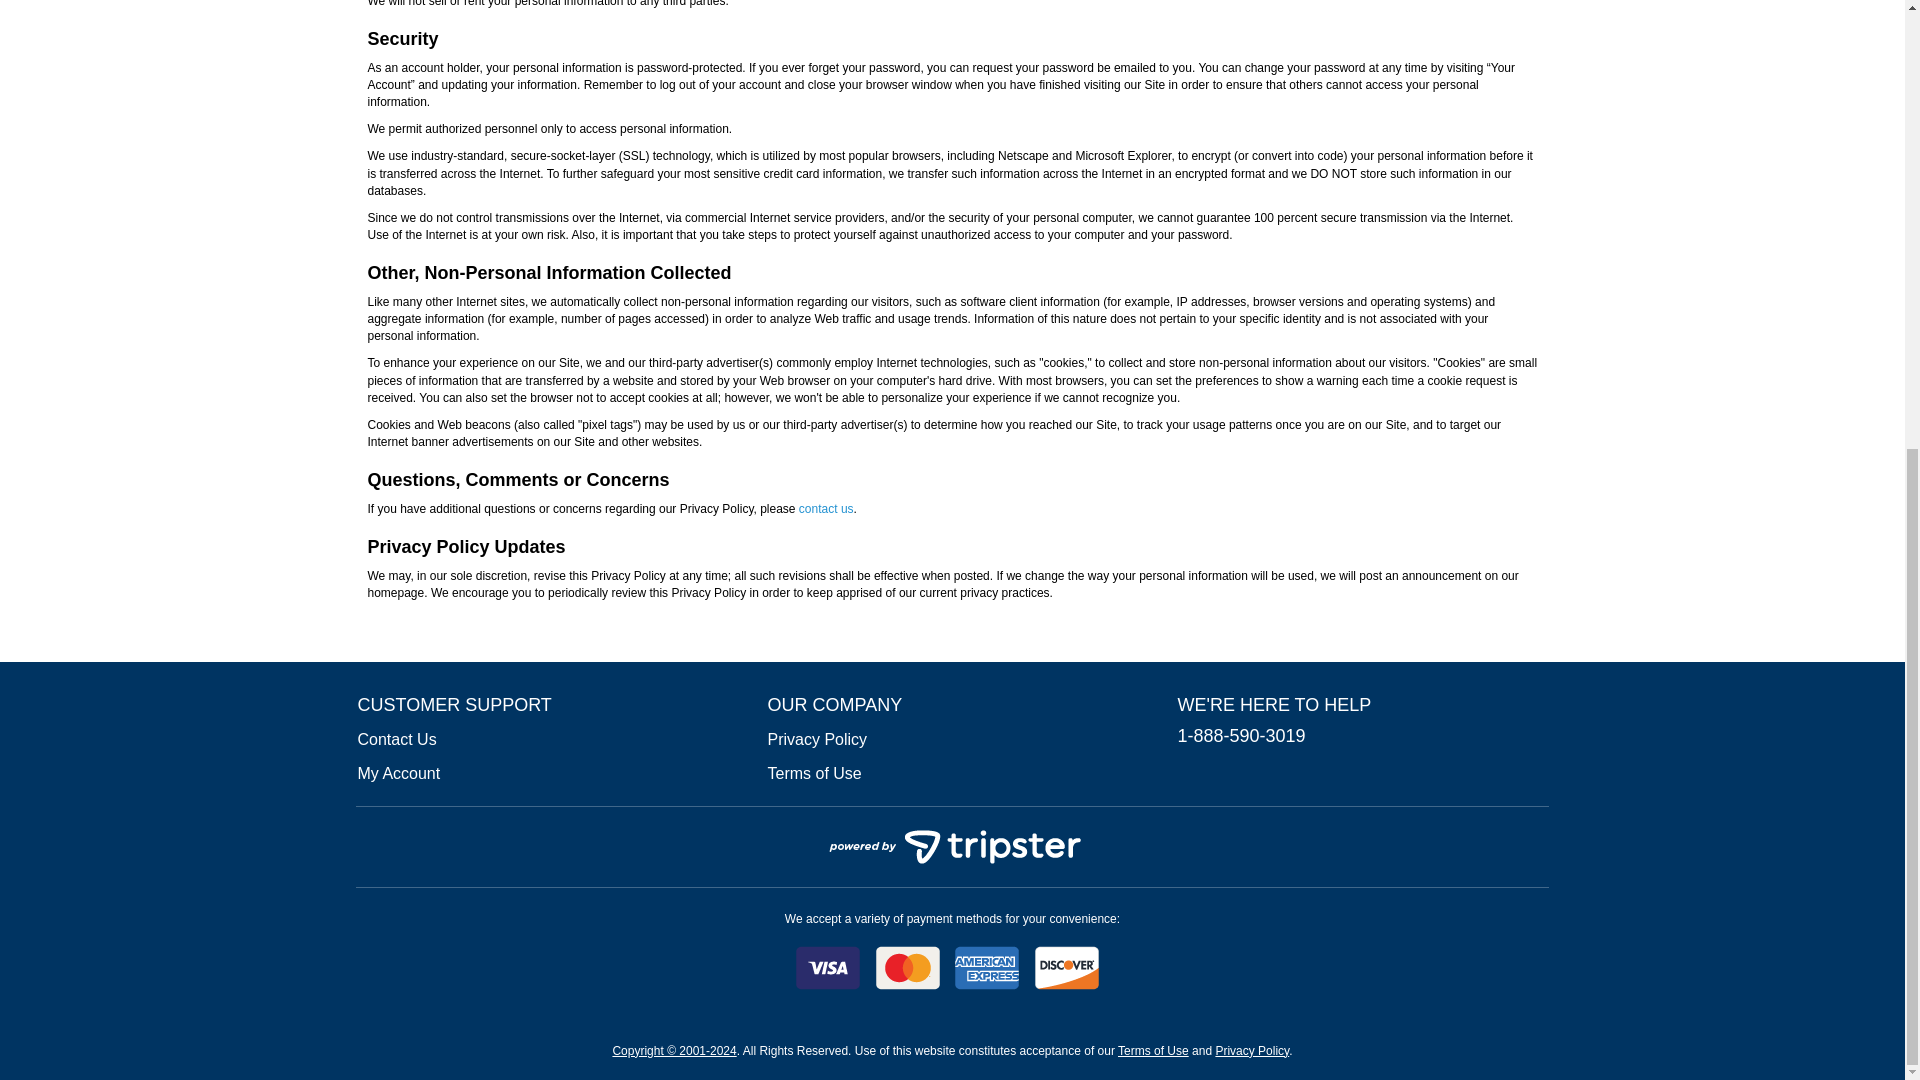 This screenshot has height=1080, width=1920. Describe the element at coordinates (399, 772) in the screenshot. I see `My Account` at that location.